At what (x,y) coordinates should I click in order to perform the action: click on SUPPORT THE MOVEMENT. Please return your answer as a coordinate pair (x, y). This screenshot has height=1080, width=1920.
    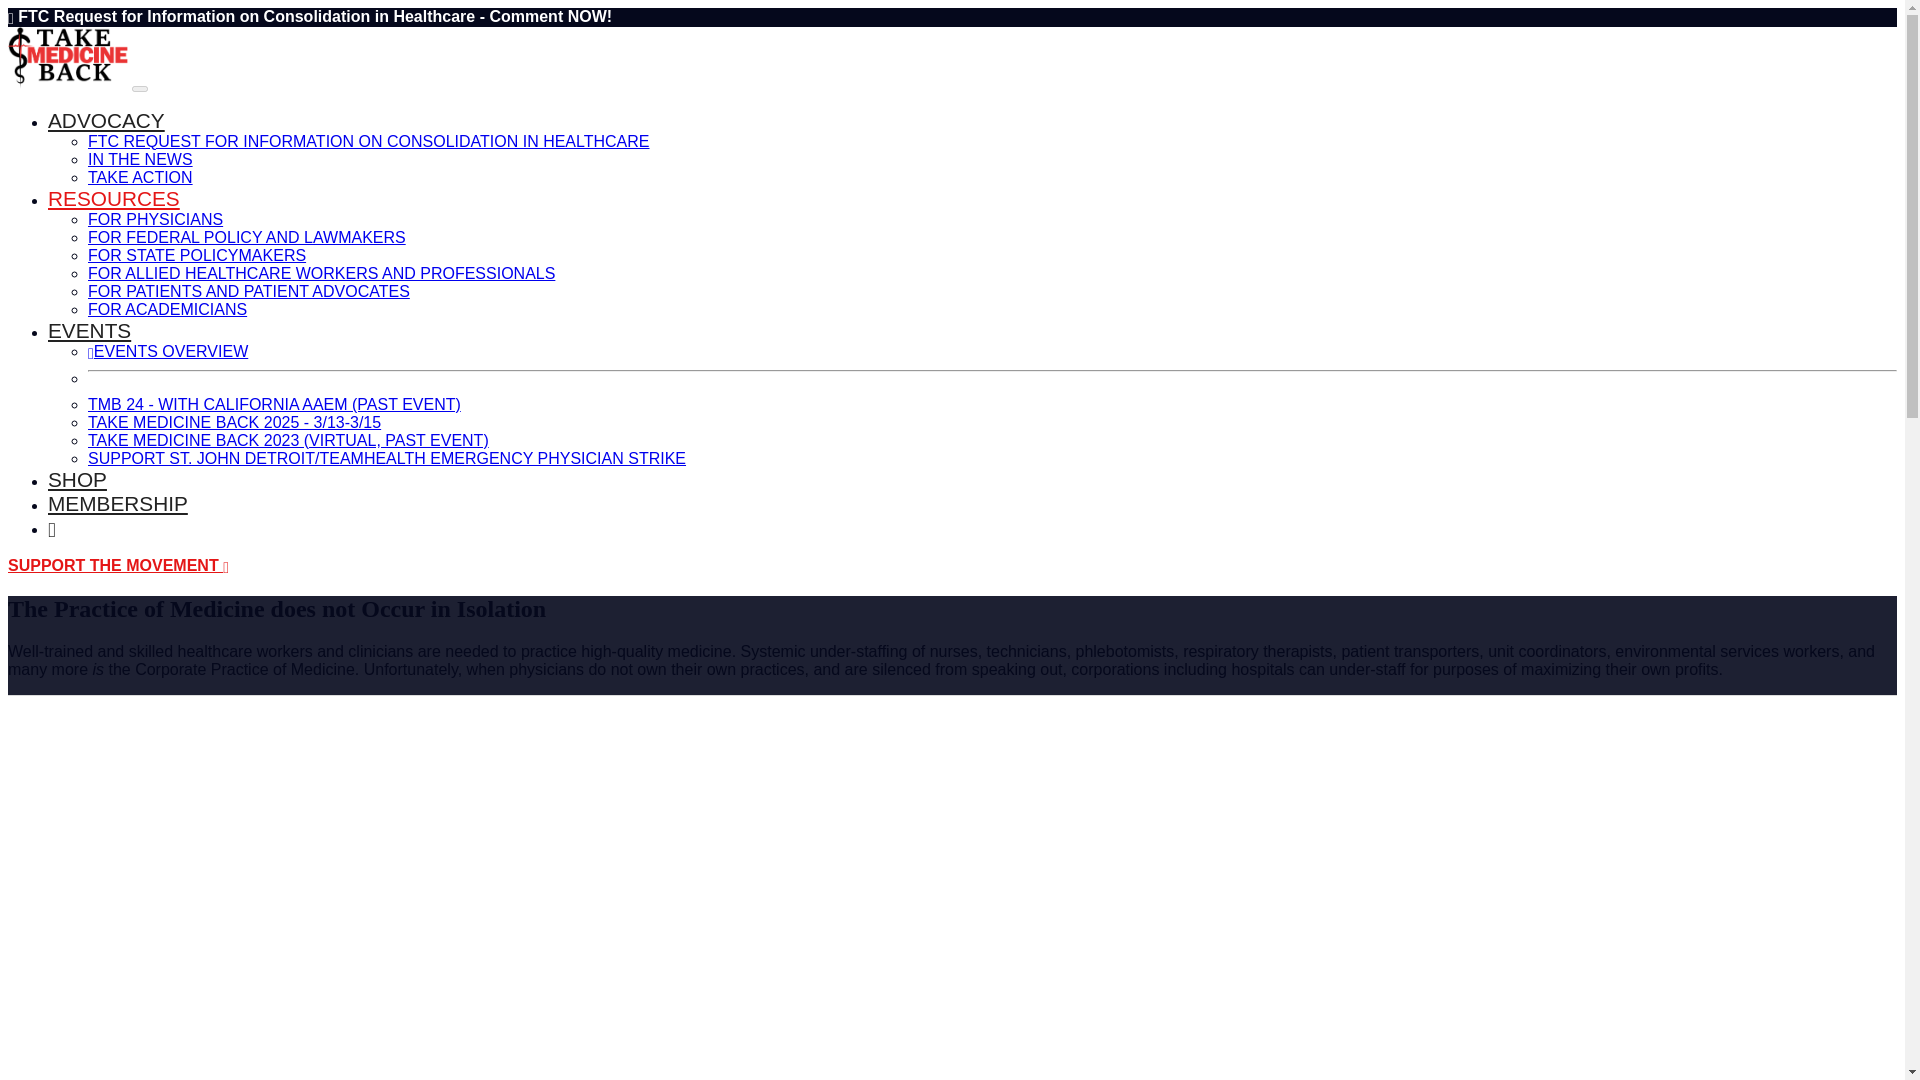
    Looking at the image, I should click on (118, 565).